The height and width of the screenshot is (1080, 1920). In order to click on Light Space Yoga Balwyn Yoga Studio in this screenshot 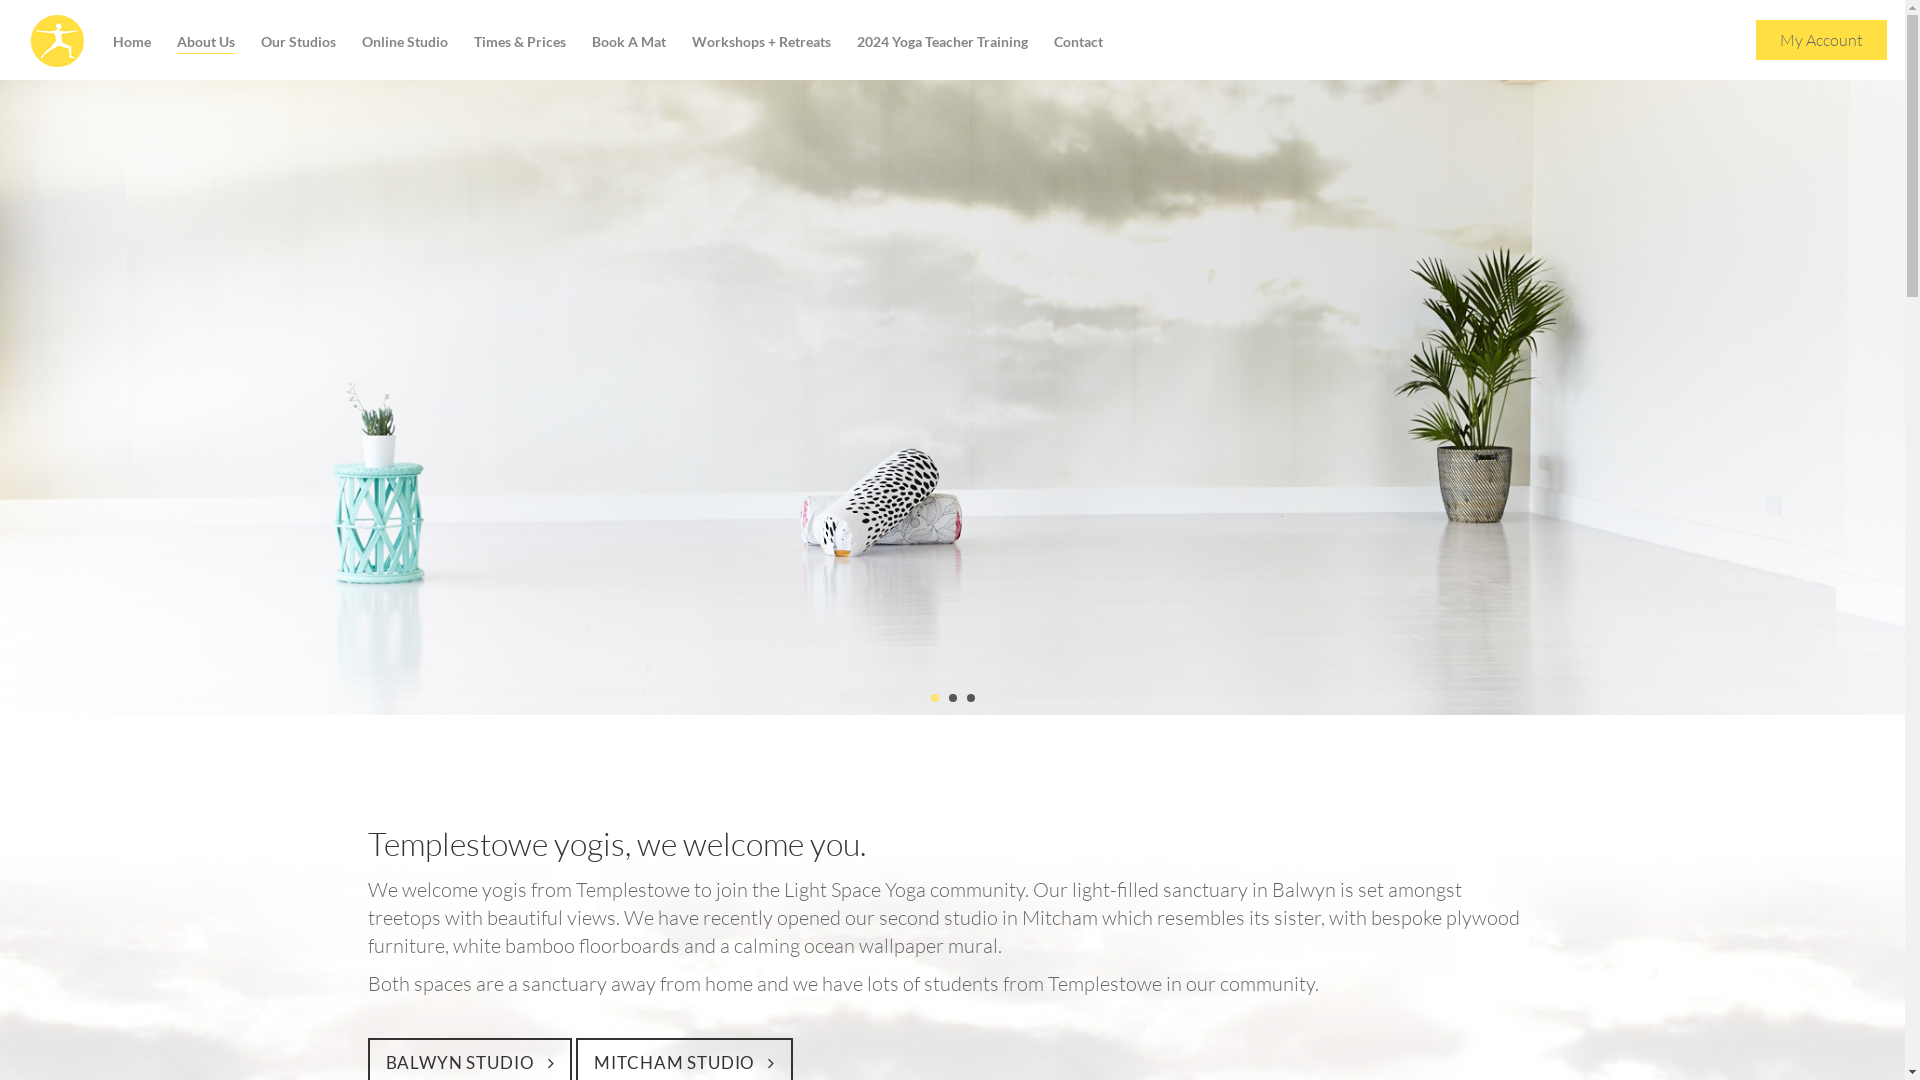, I will do `click(65, 52)`.